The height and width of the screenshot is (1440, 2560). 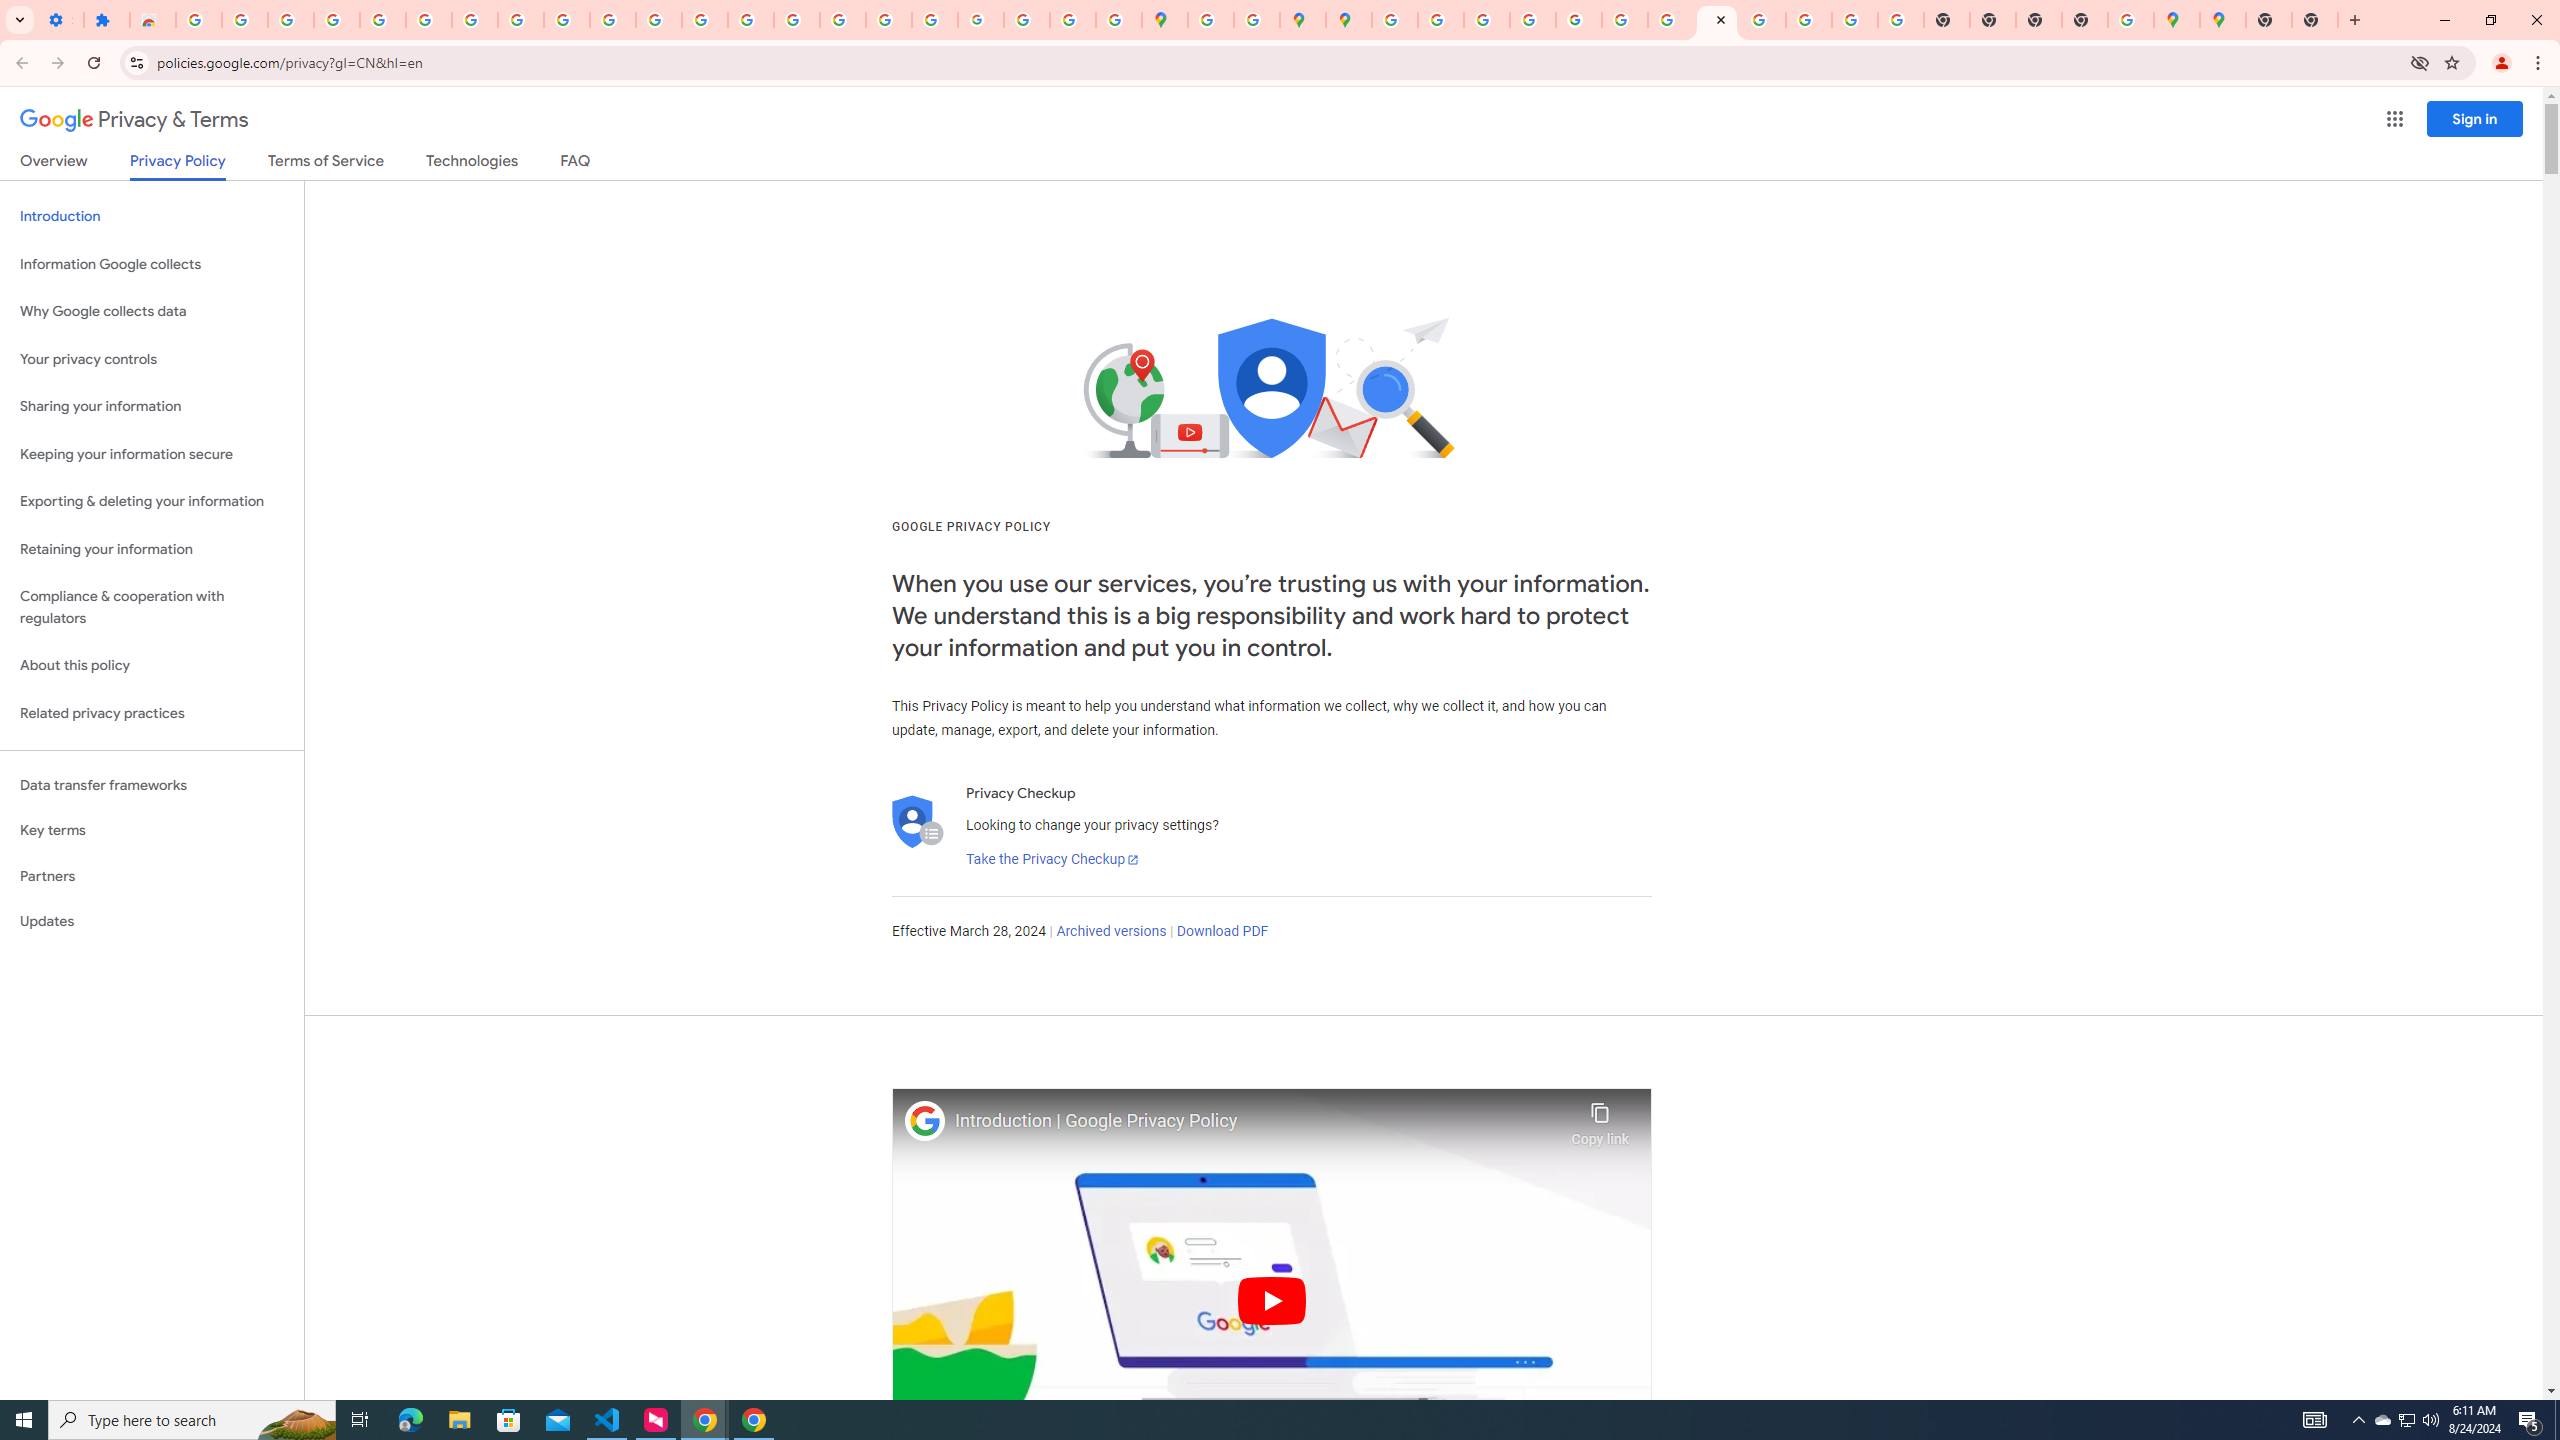 I want to click on Sign in - Google Accounts, so click(x=382, y=20).